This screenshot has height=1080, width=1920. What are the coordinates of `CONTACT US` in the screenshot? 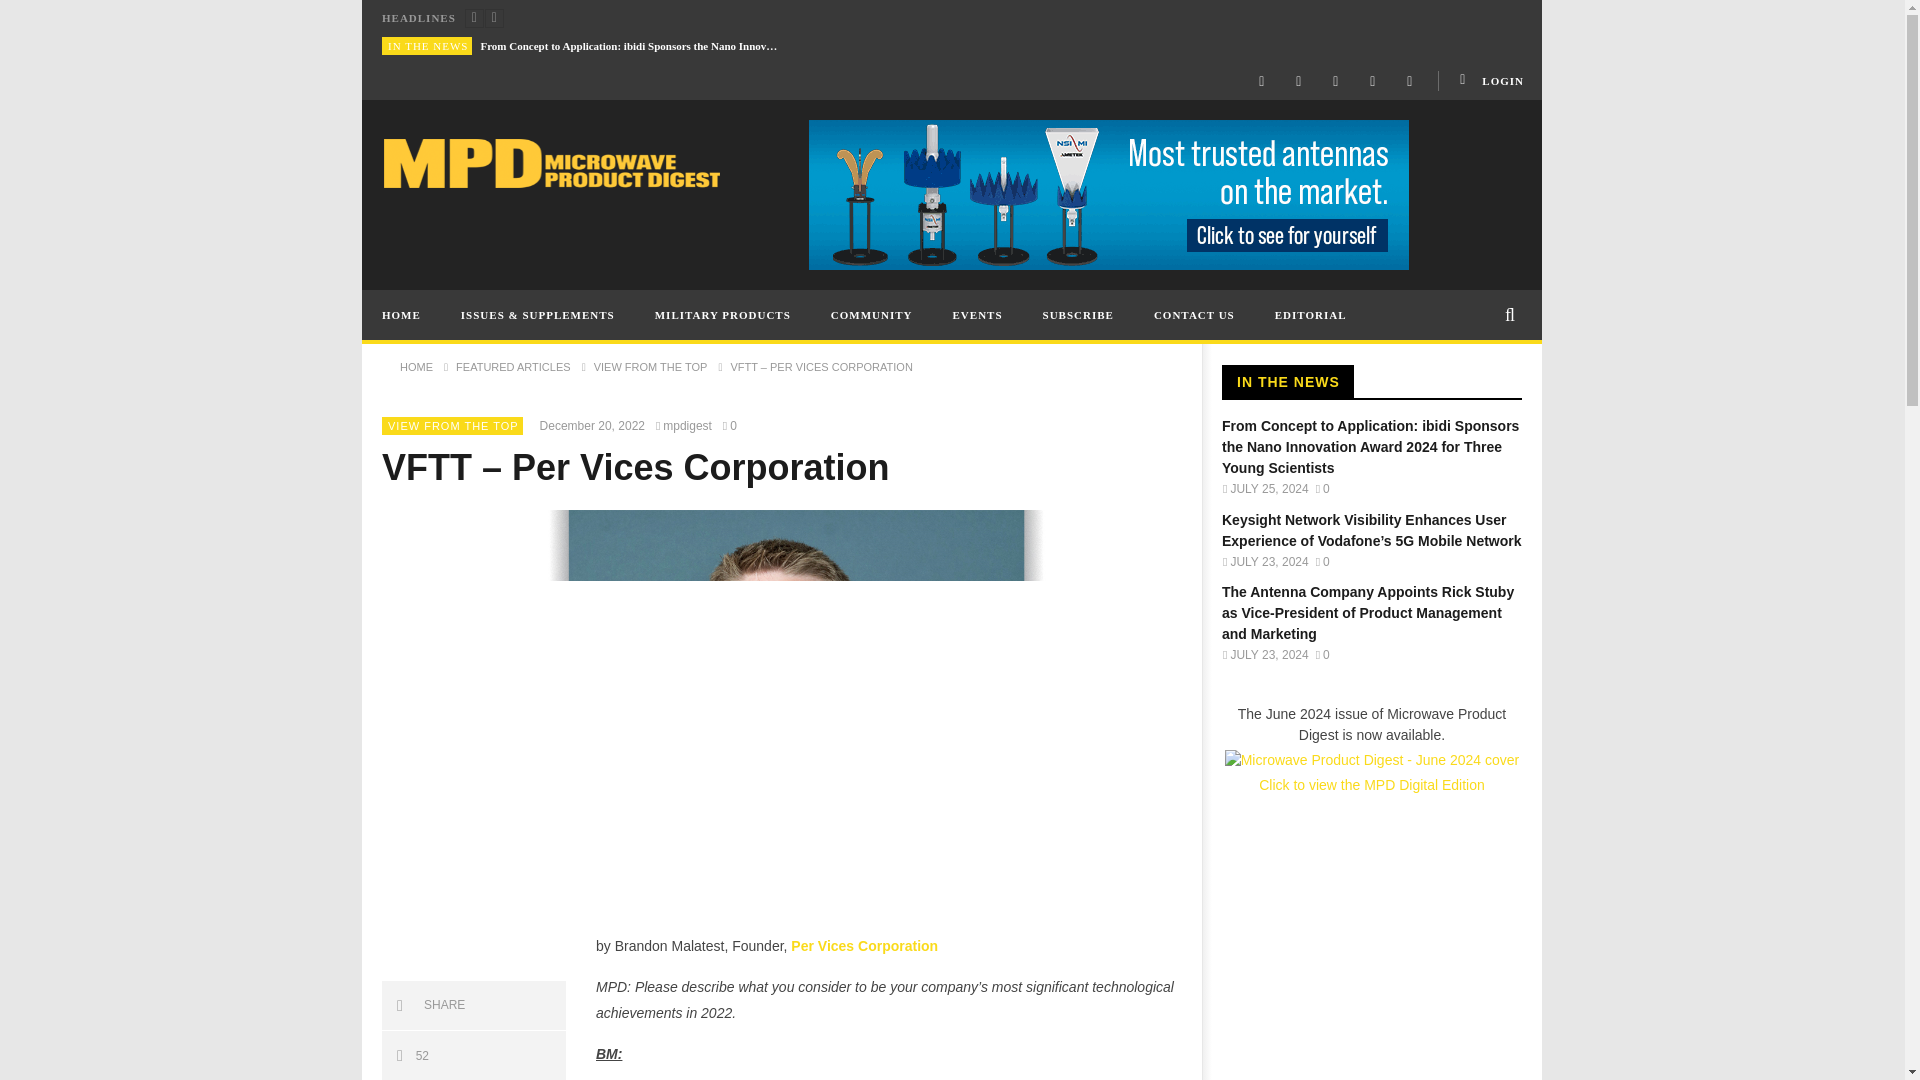 It's located at (1194, 315).